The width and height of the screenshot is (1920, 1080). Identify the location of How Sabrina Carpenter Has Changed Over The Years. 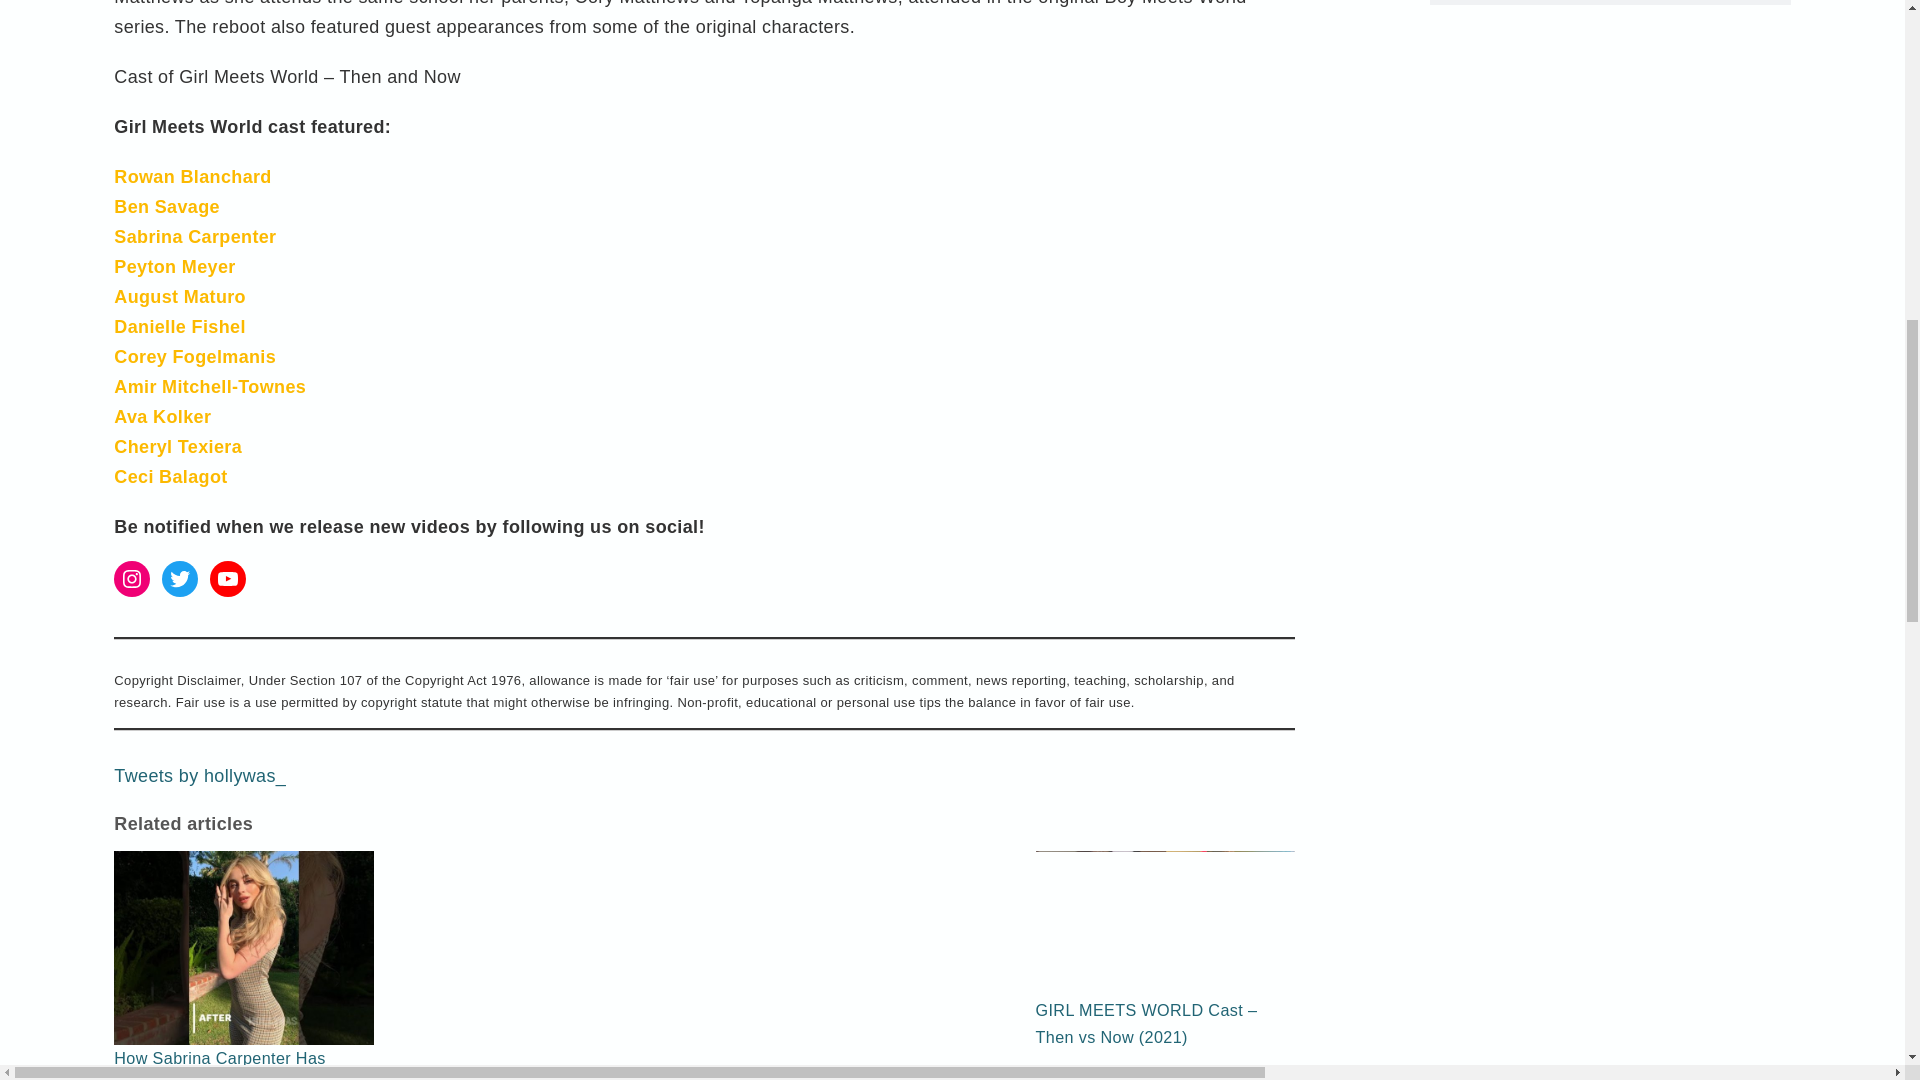
(244, 1008).